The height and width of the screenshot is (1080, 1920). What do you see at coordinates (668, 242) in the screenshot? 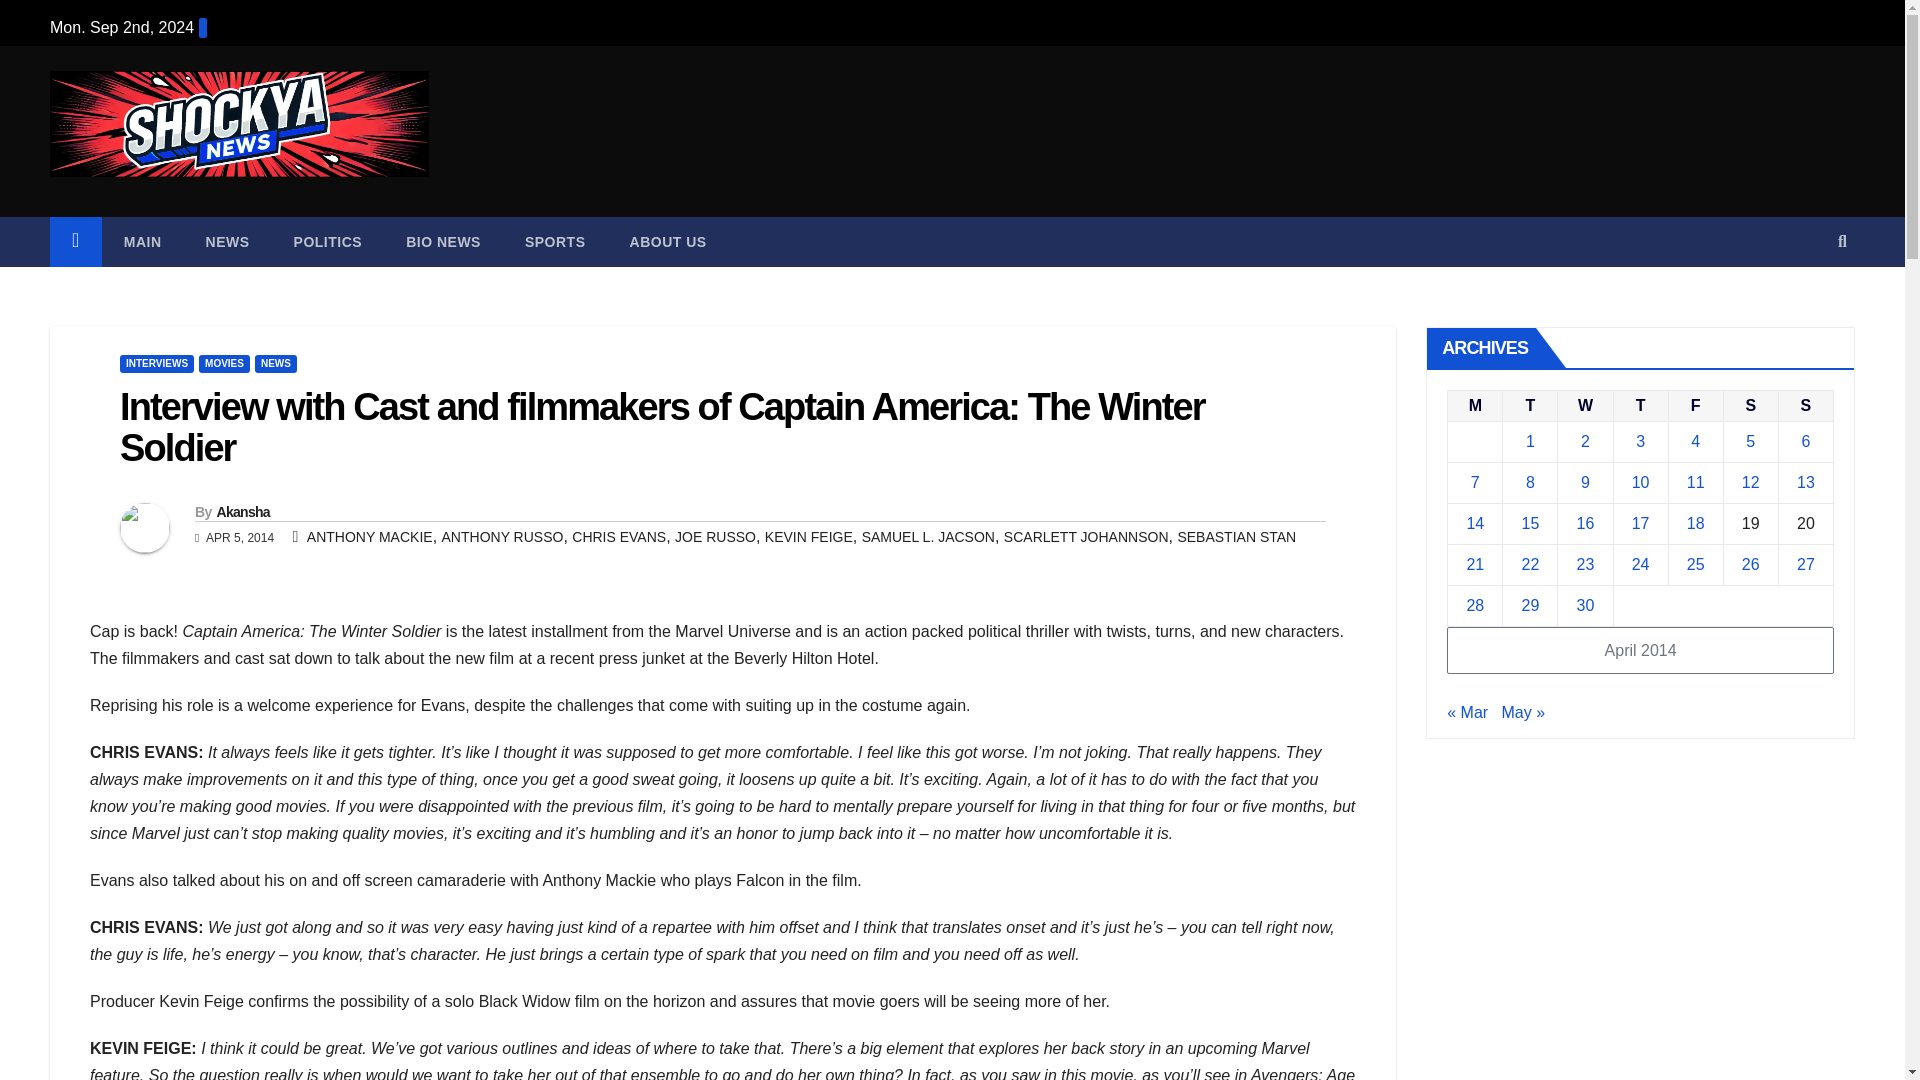
I see `ABOUT US` at bounding box center [668, 242].